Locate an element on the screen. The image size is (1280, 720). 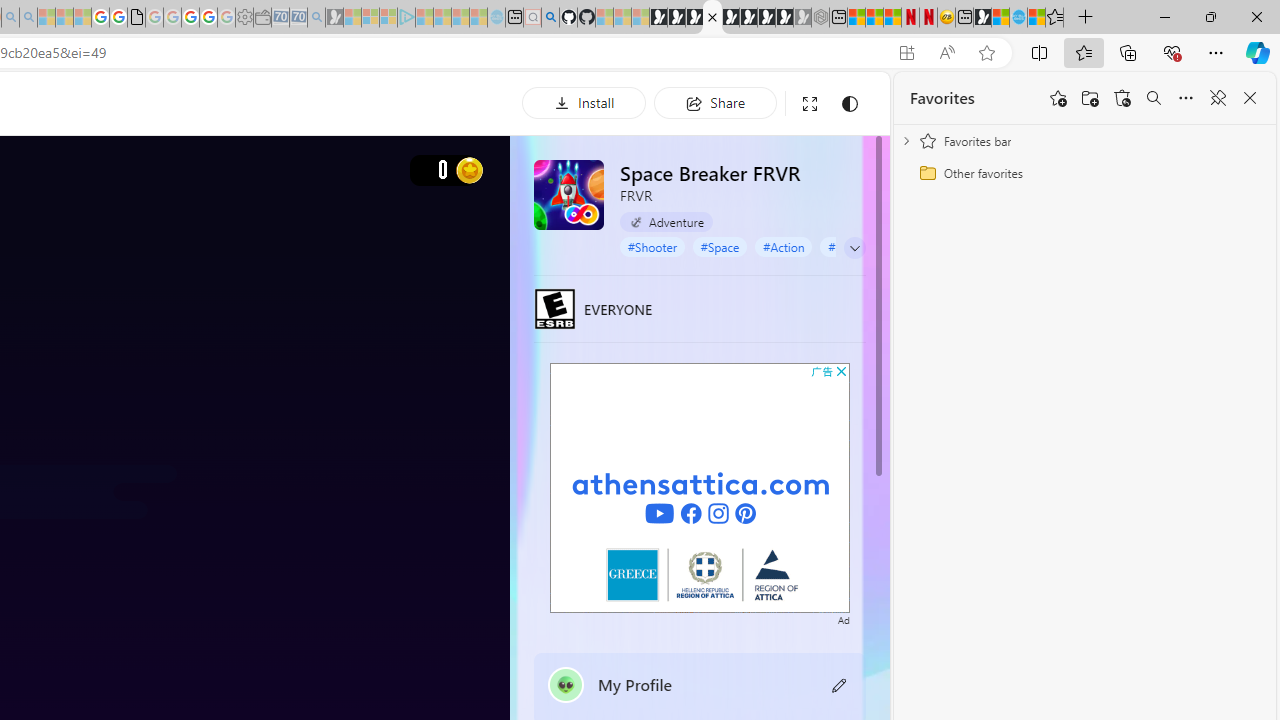
github - Search is located at coordinates (550, 18).